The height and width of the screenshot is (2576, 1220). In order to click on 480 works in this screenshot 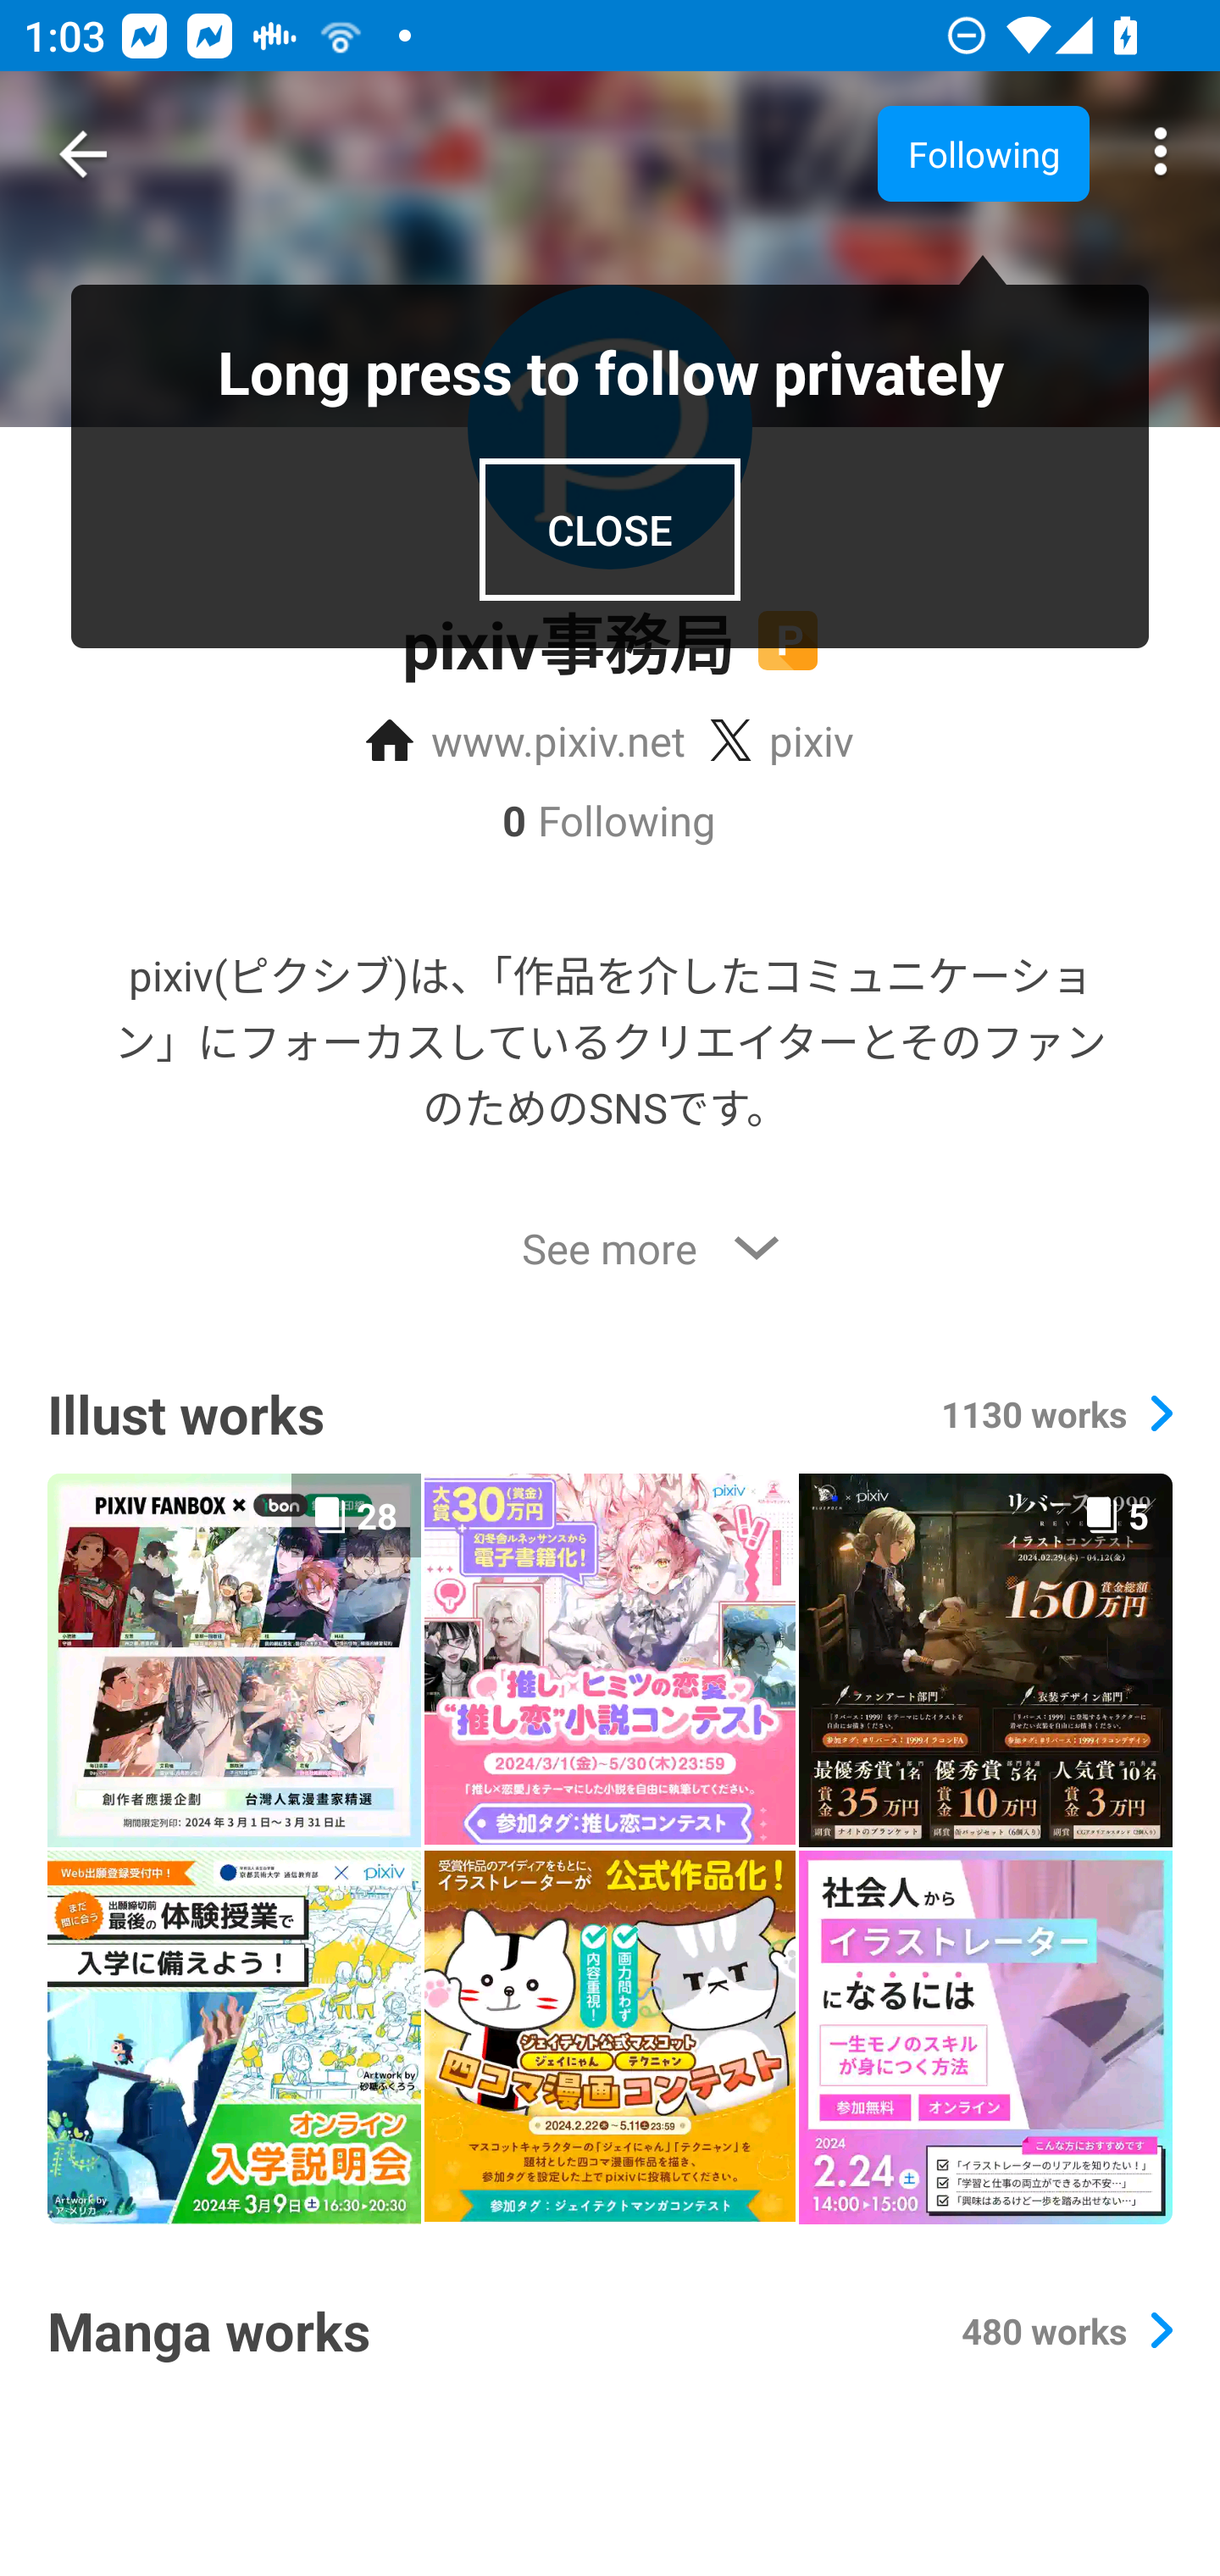, I will do `click(1066, 2329)`.